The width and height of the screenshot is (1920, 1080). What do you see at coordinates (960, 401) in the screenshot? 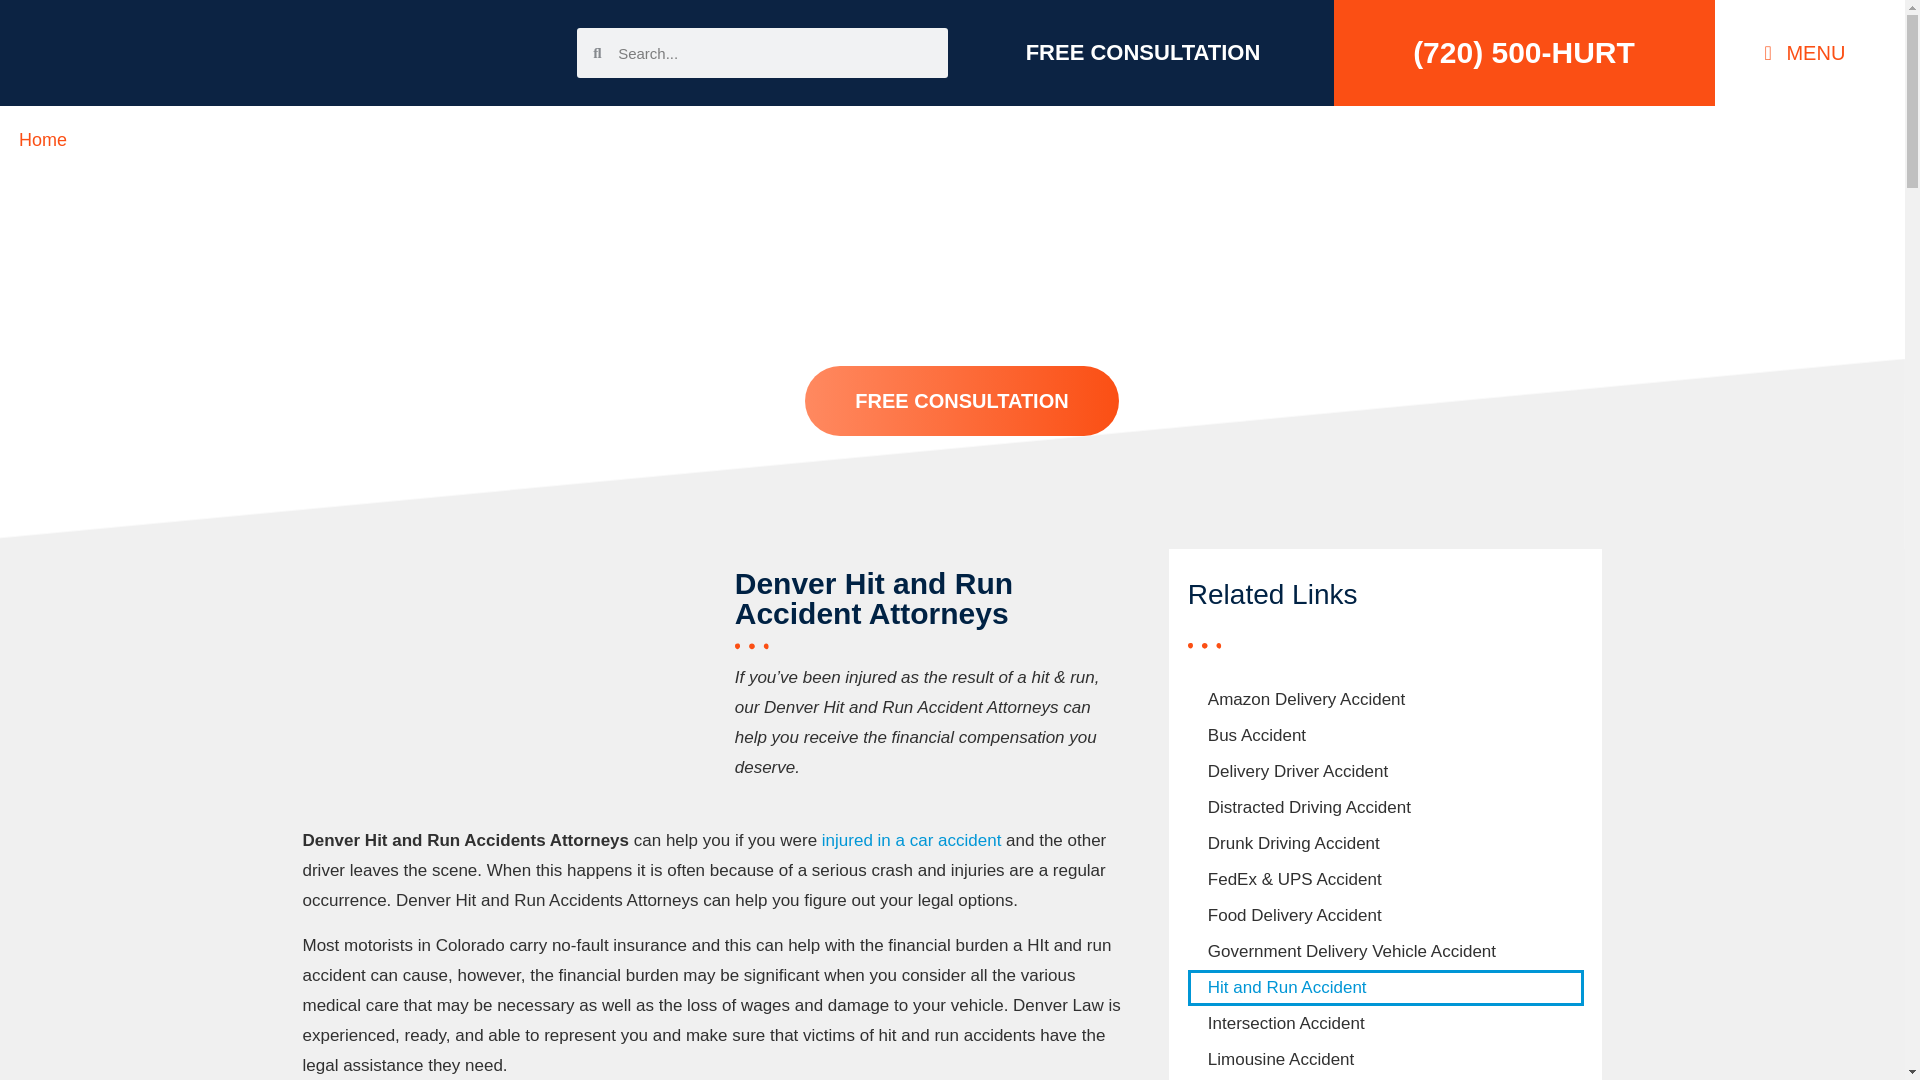
I see `FREE CONSULTATION` at bounding box center [960, 401].